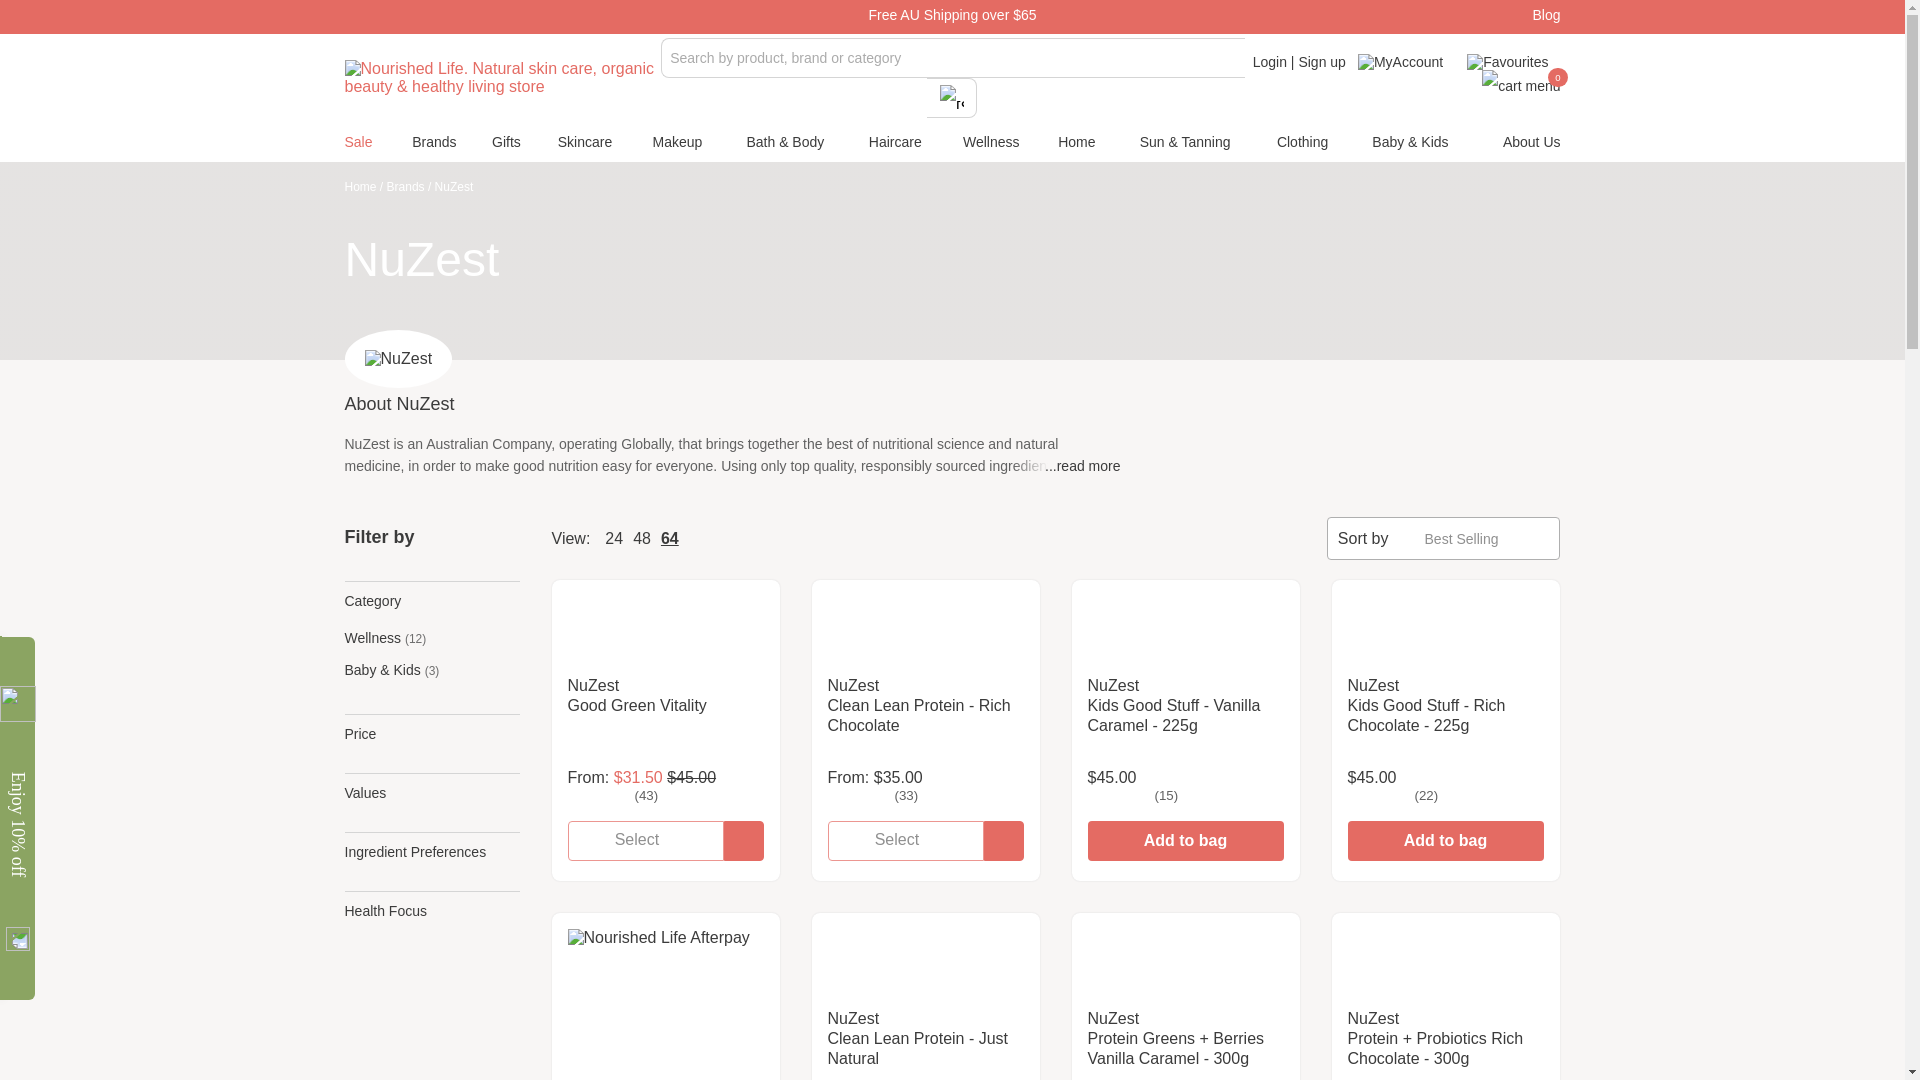  I want to click on Clean Lean Protein - Rich Chocolate, so click(925, 636).